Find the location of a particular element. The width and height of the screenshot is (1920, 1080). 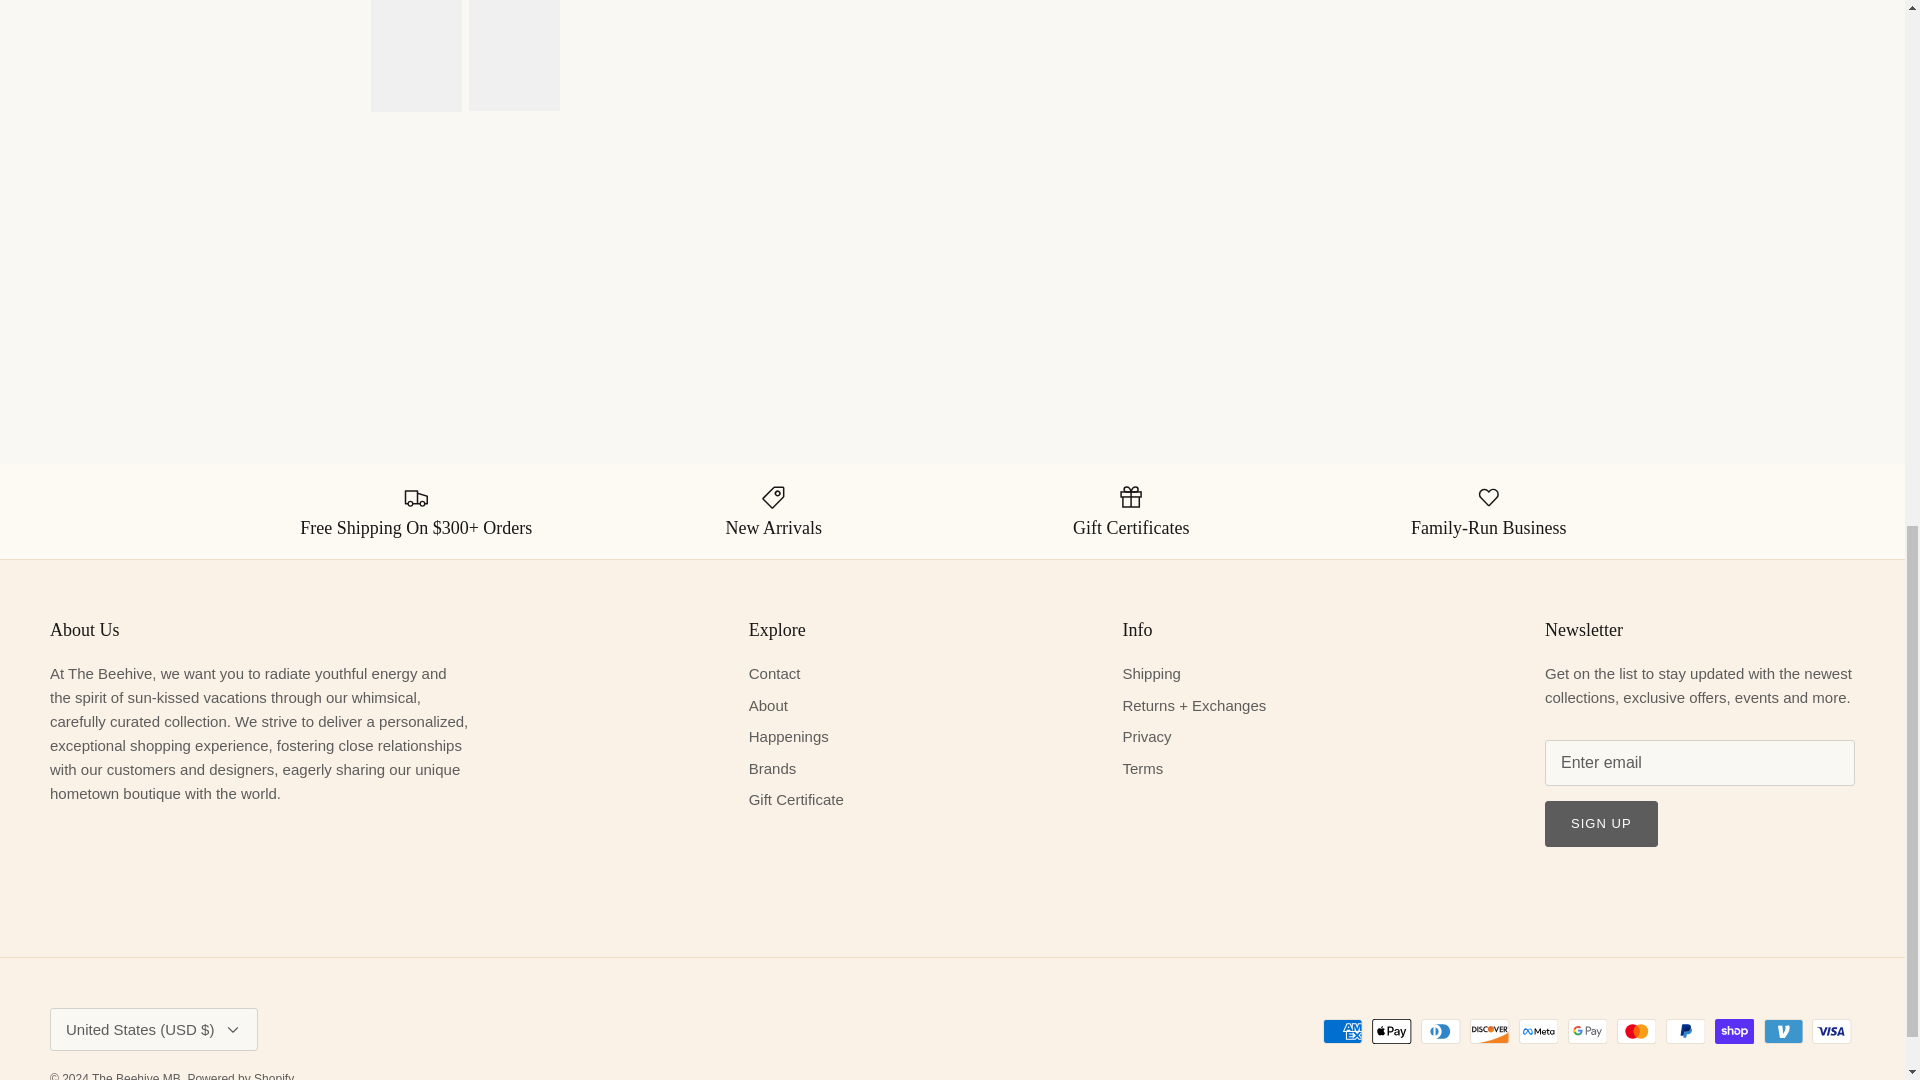

American Express is located at coordinates (1342, 1032).